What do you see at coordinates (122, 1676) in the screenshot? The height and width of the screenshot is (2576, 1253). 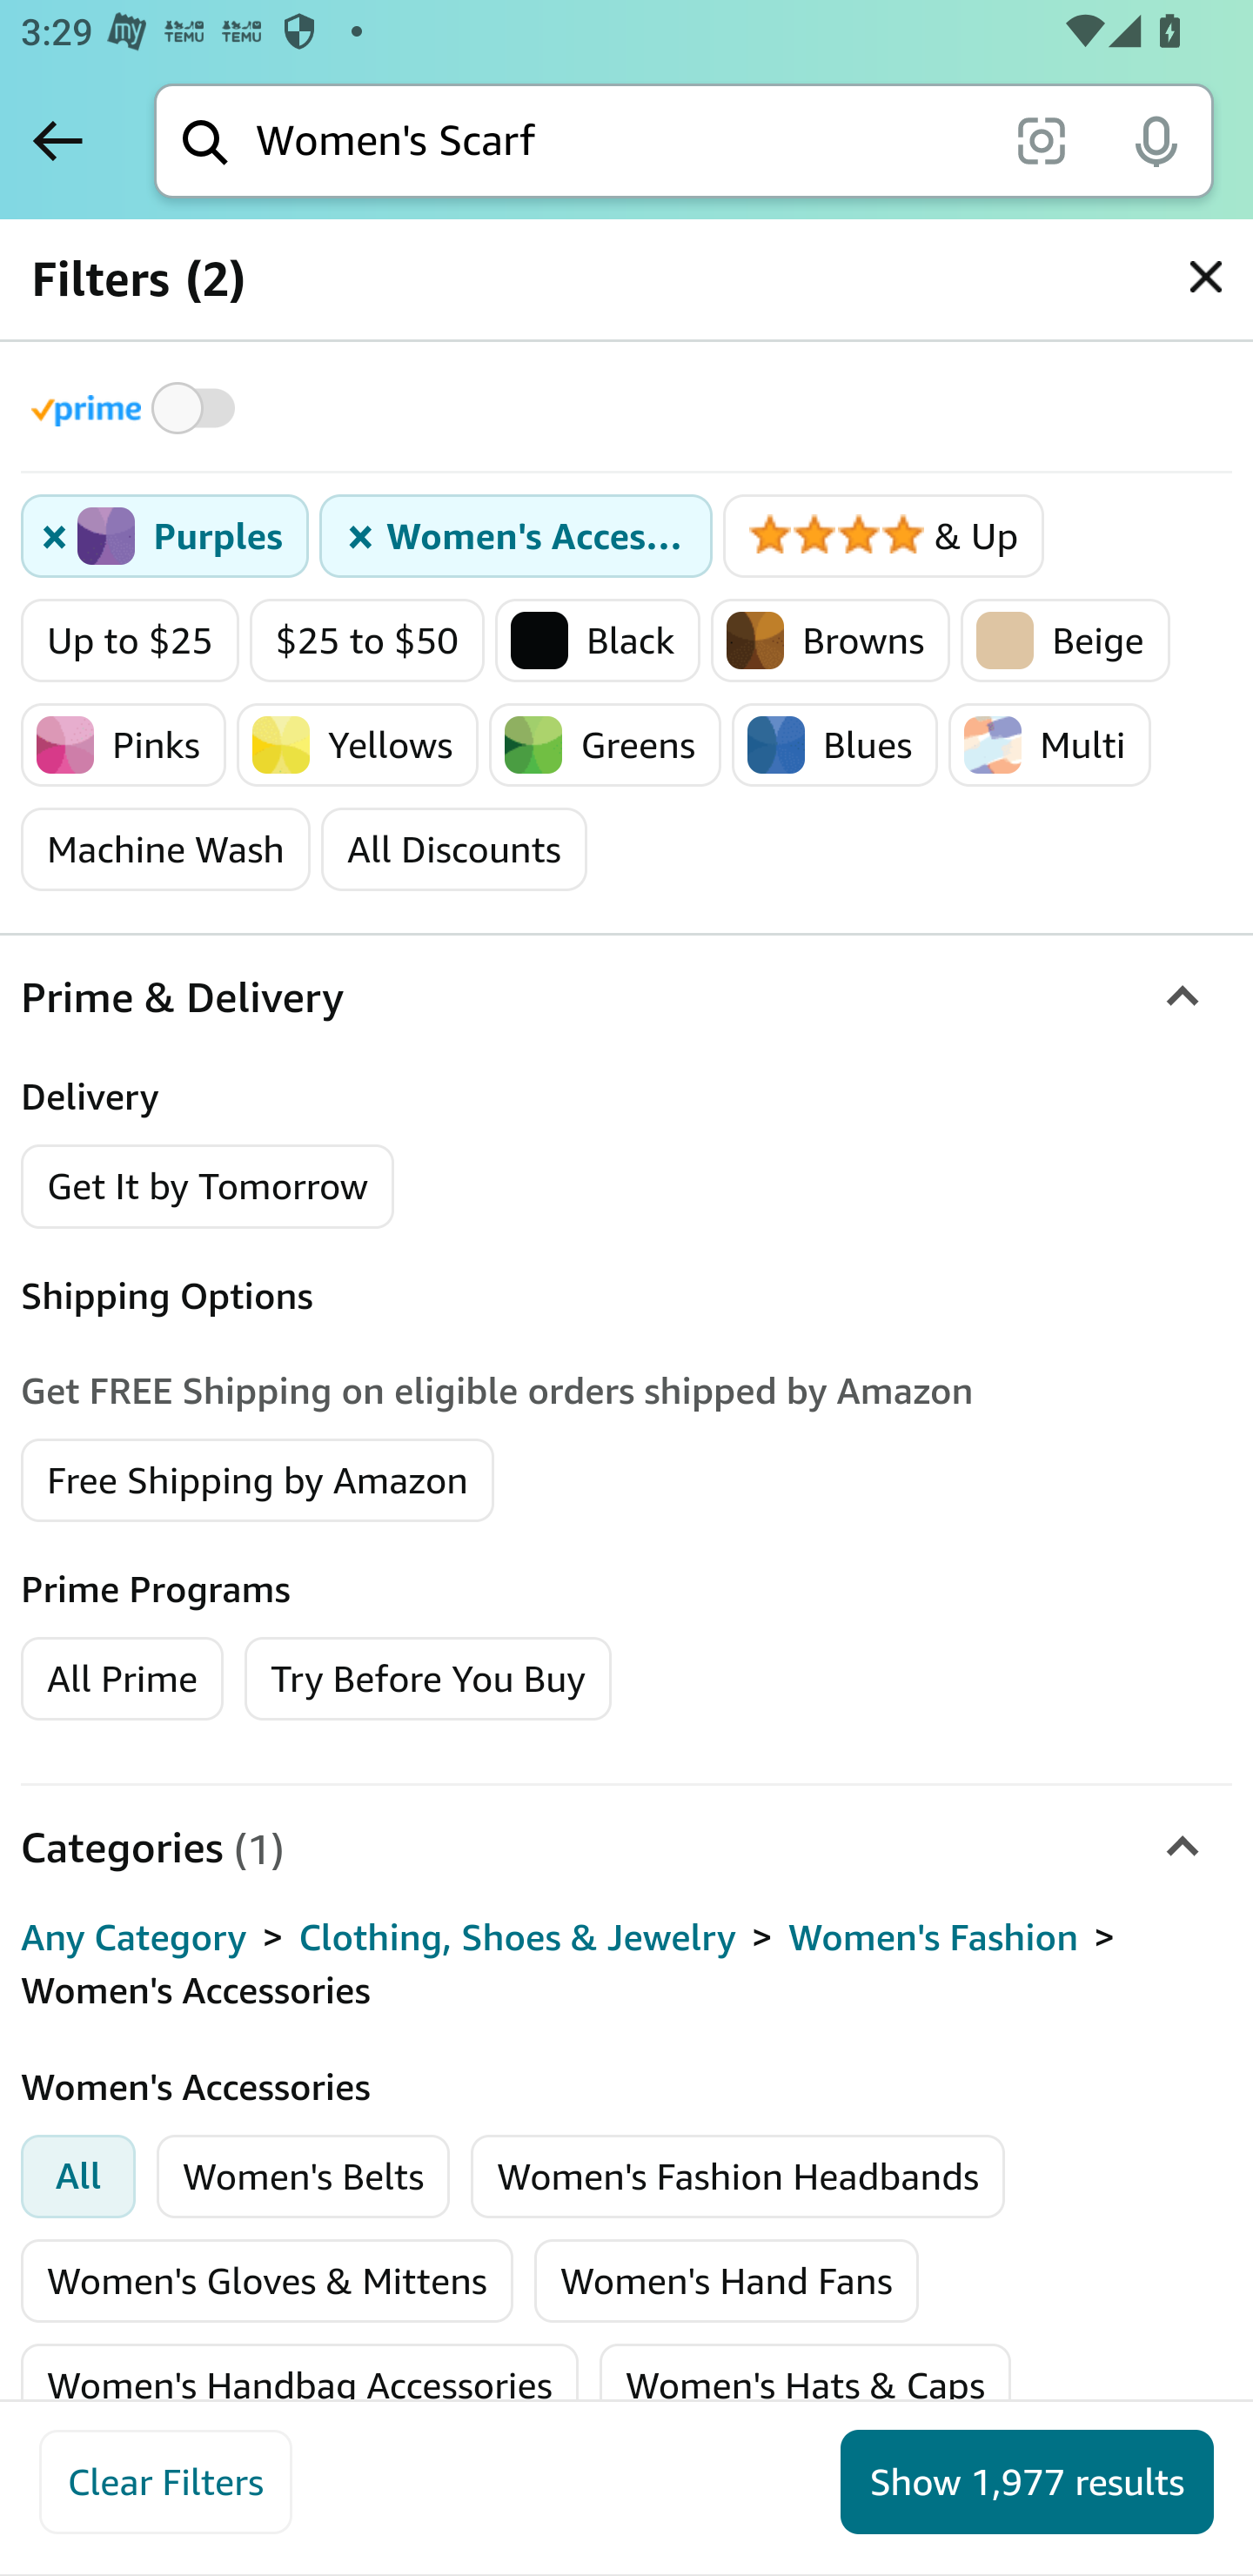 I see `All Prime` at bounding box center [122, 1676].